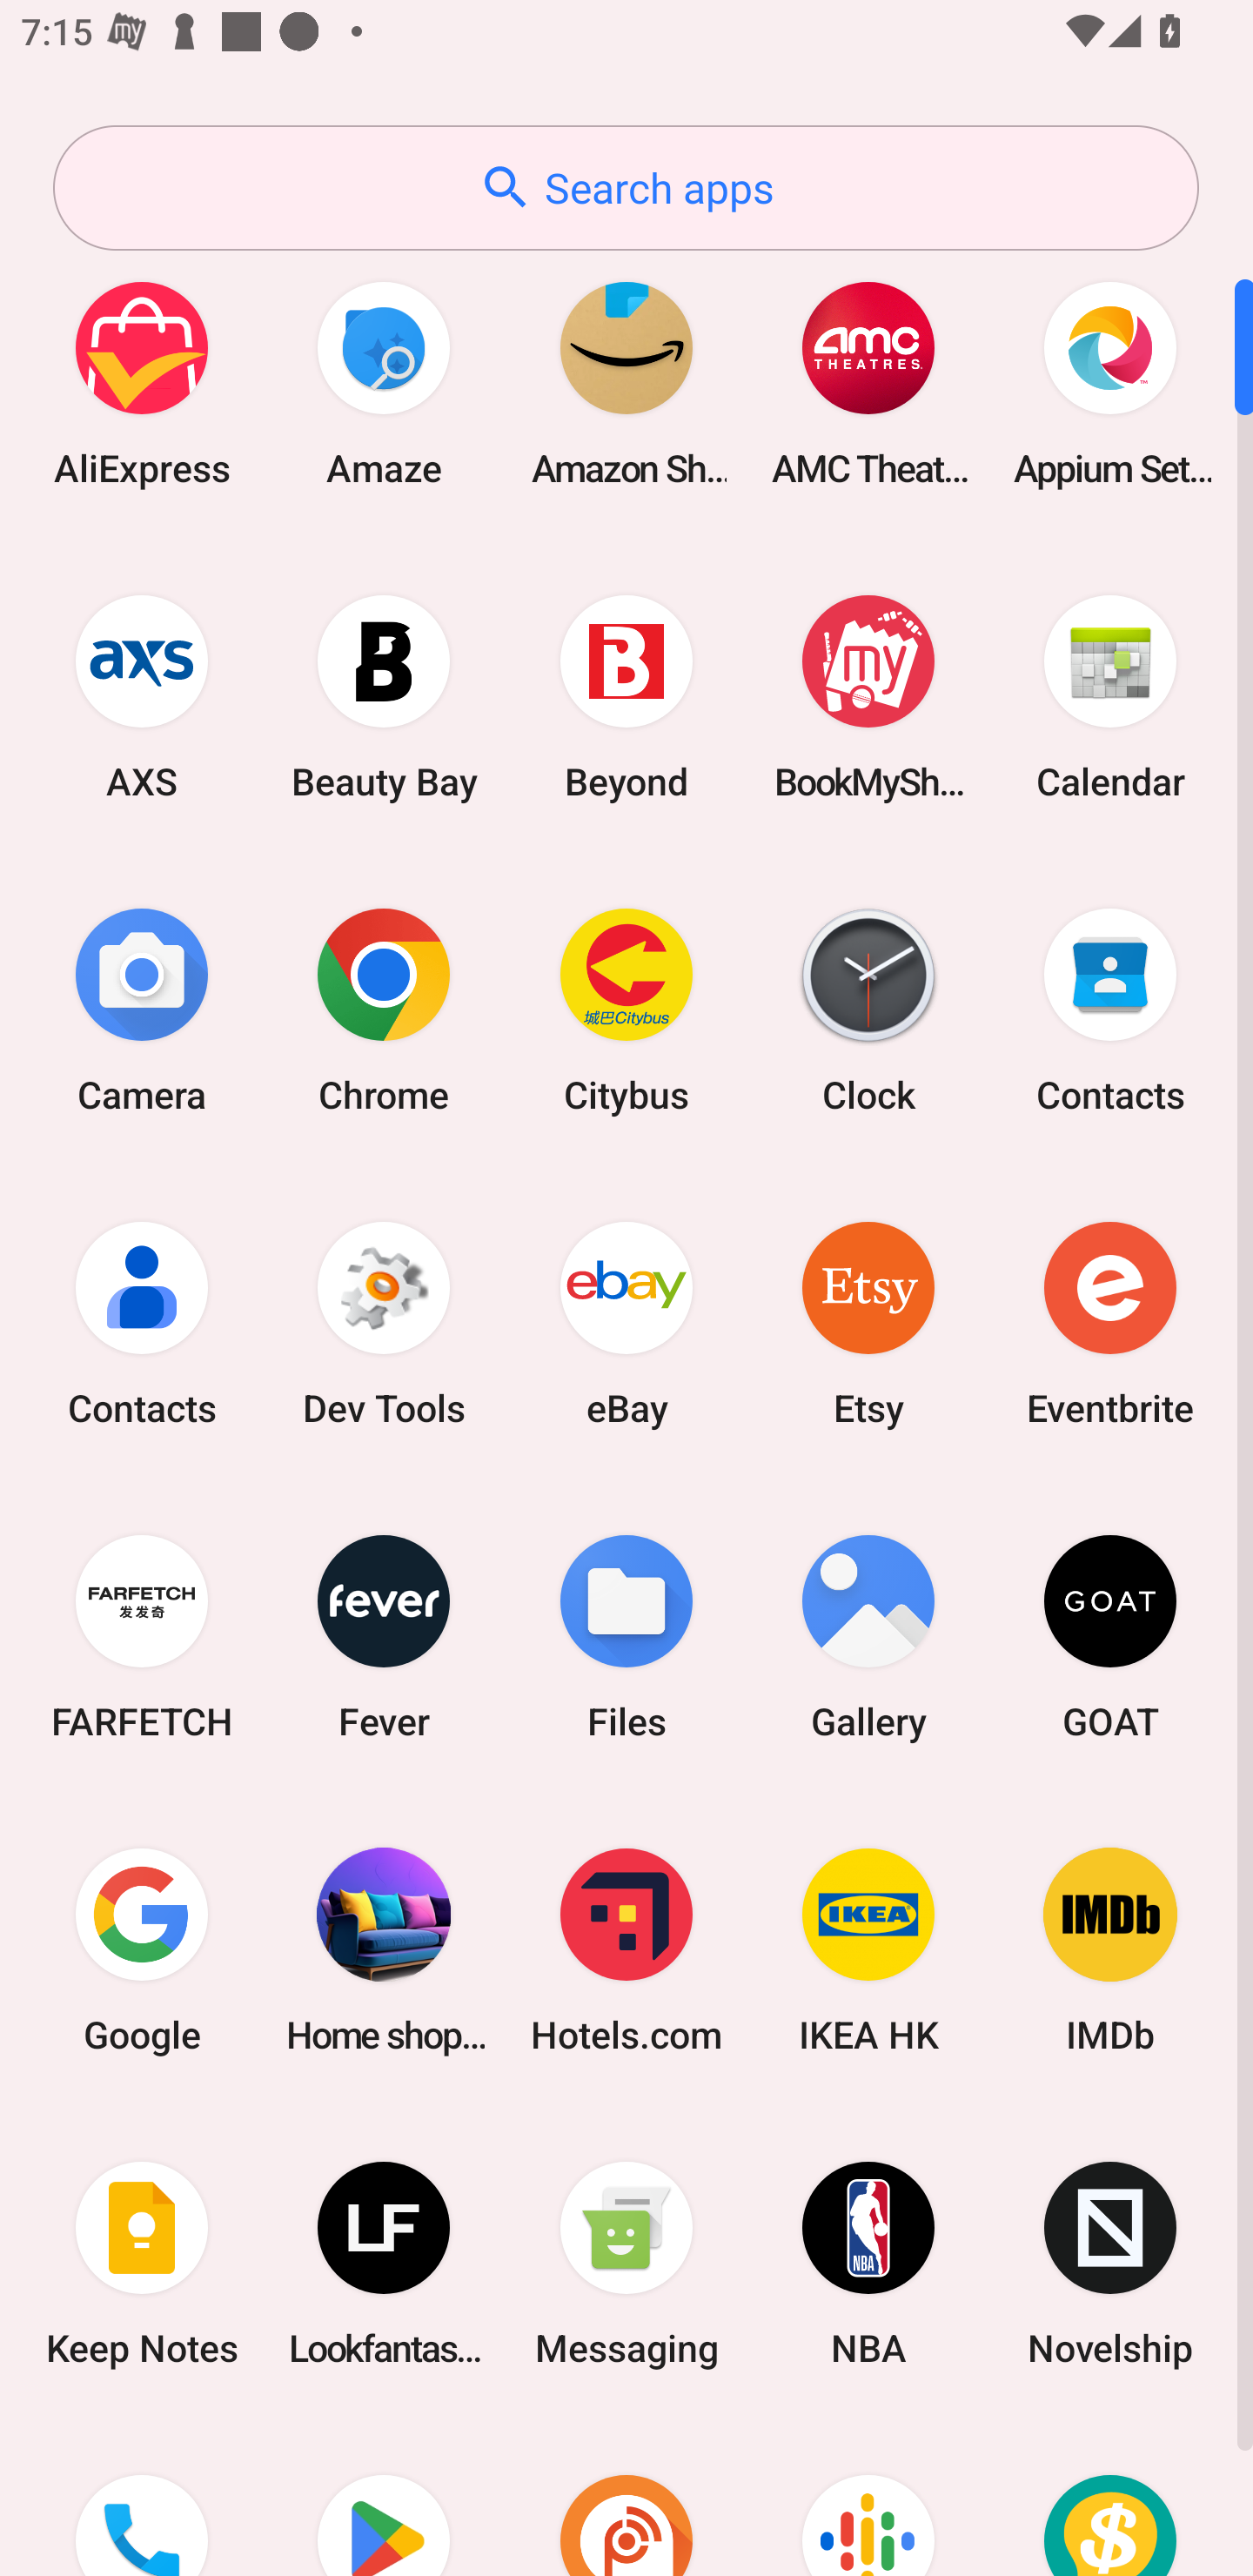 The height and width of the screenshot is (2576, 1253). What do you see at coordinates (1110, 1636) in the screenshot?
I see `GOAT` at bounding box center [1110, 1636].